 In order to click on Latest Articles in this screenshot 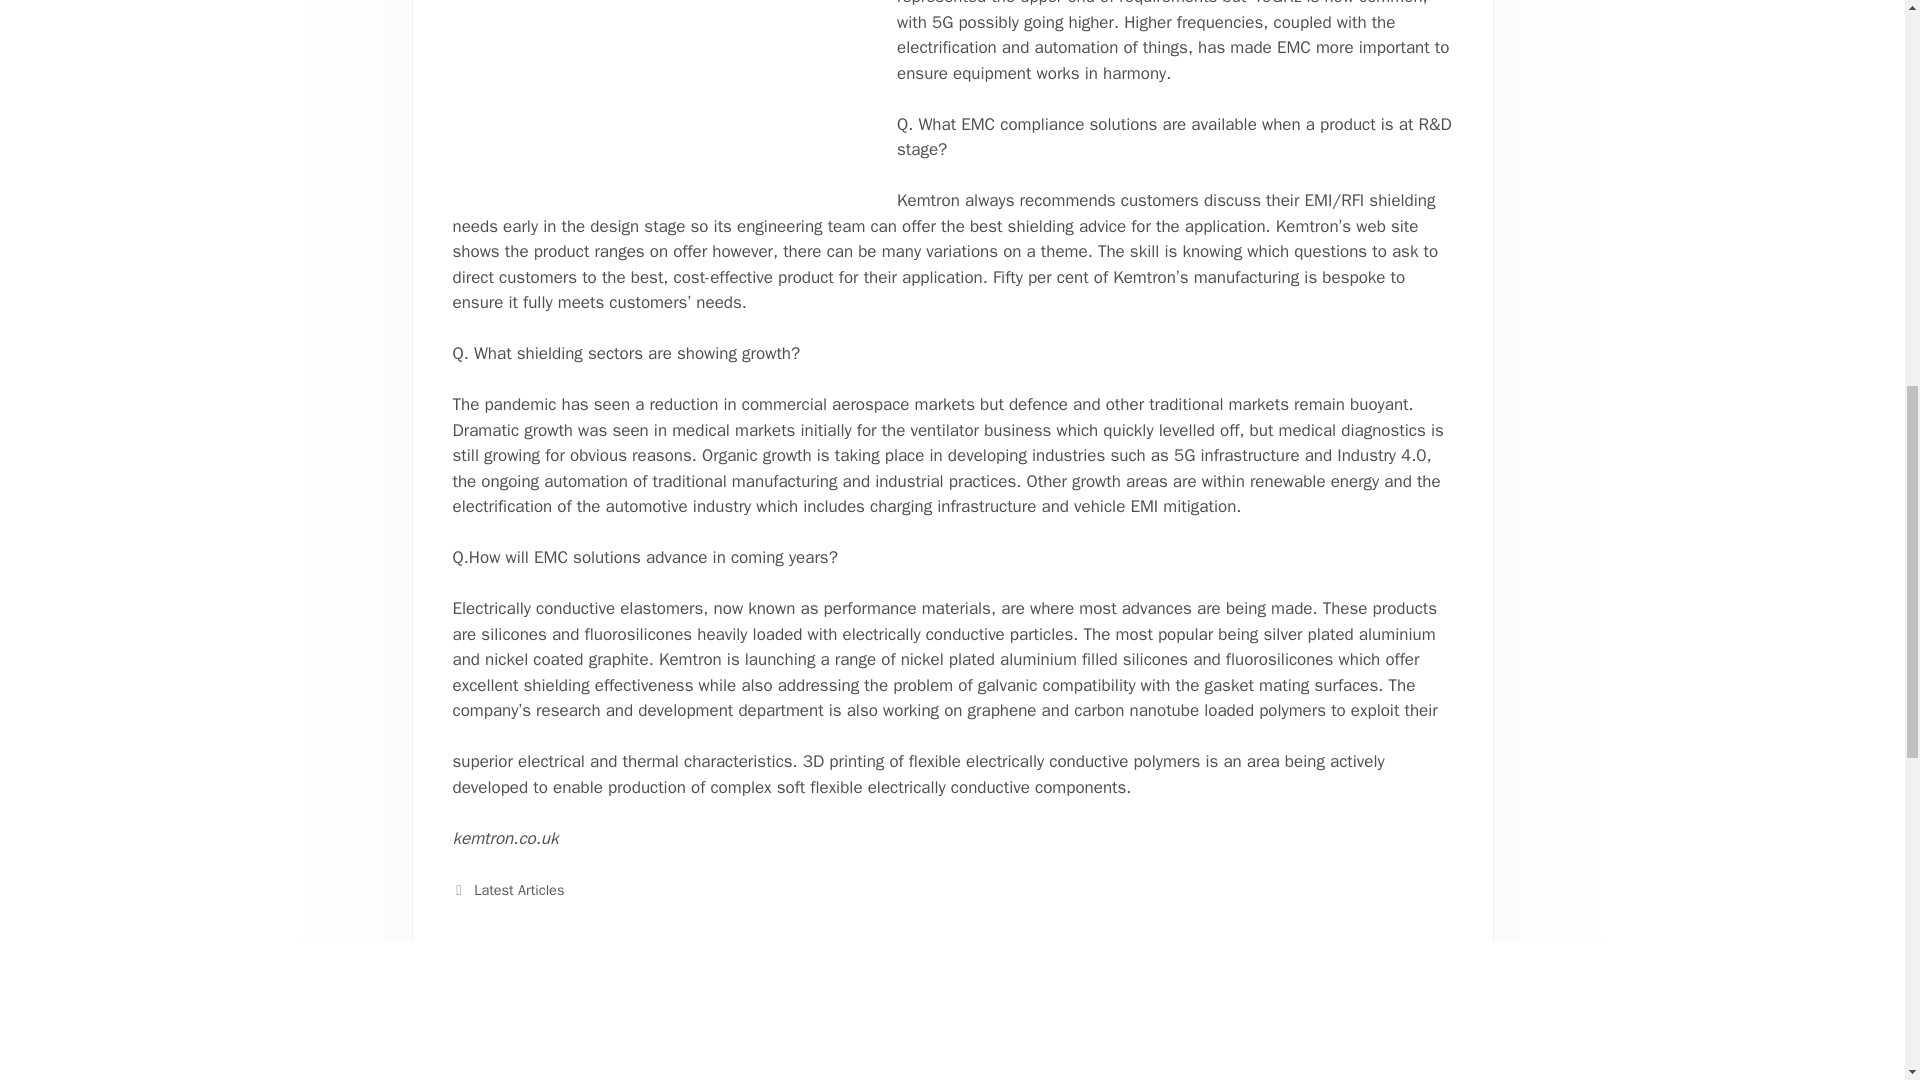, I will do `click(519, 890)`.